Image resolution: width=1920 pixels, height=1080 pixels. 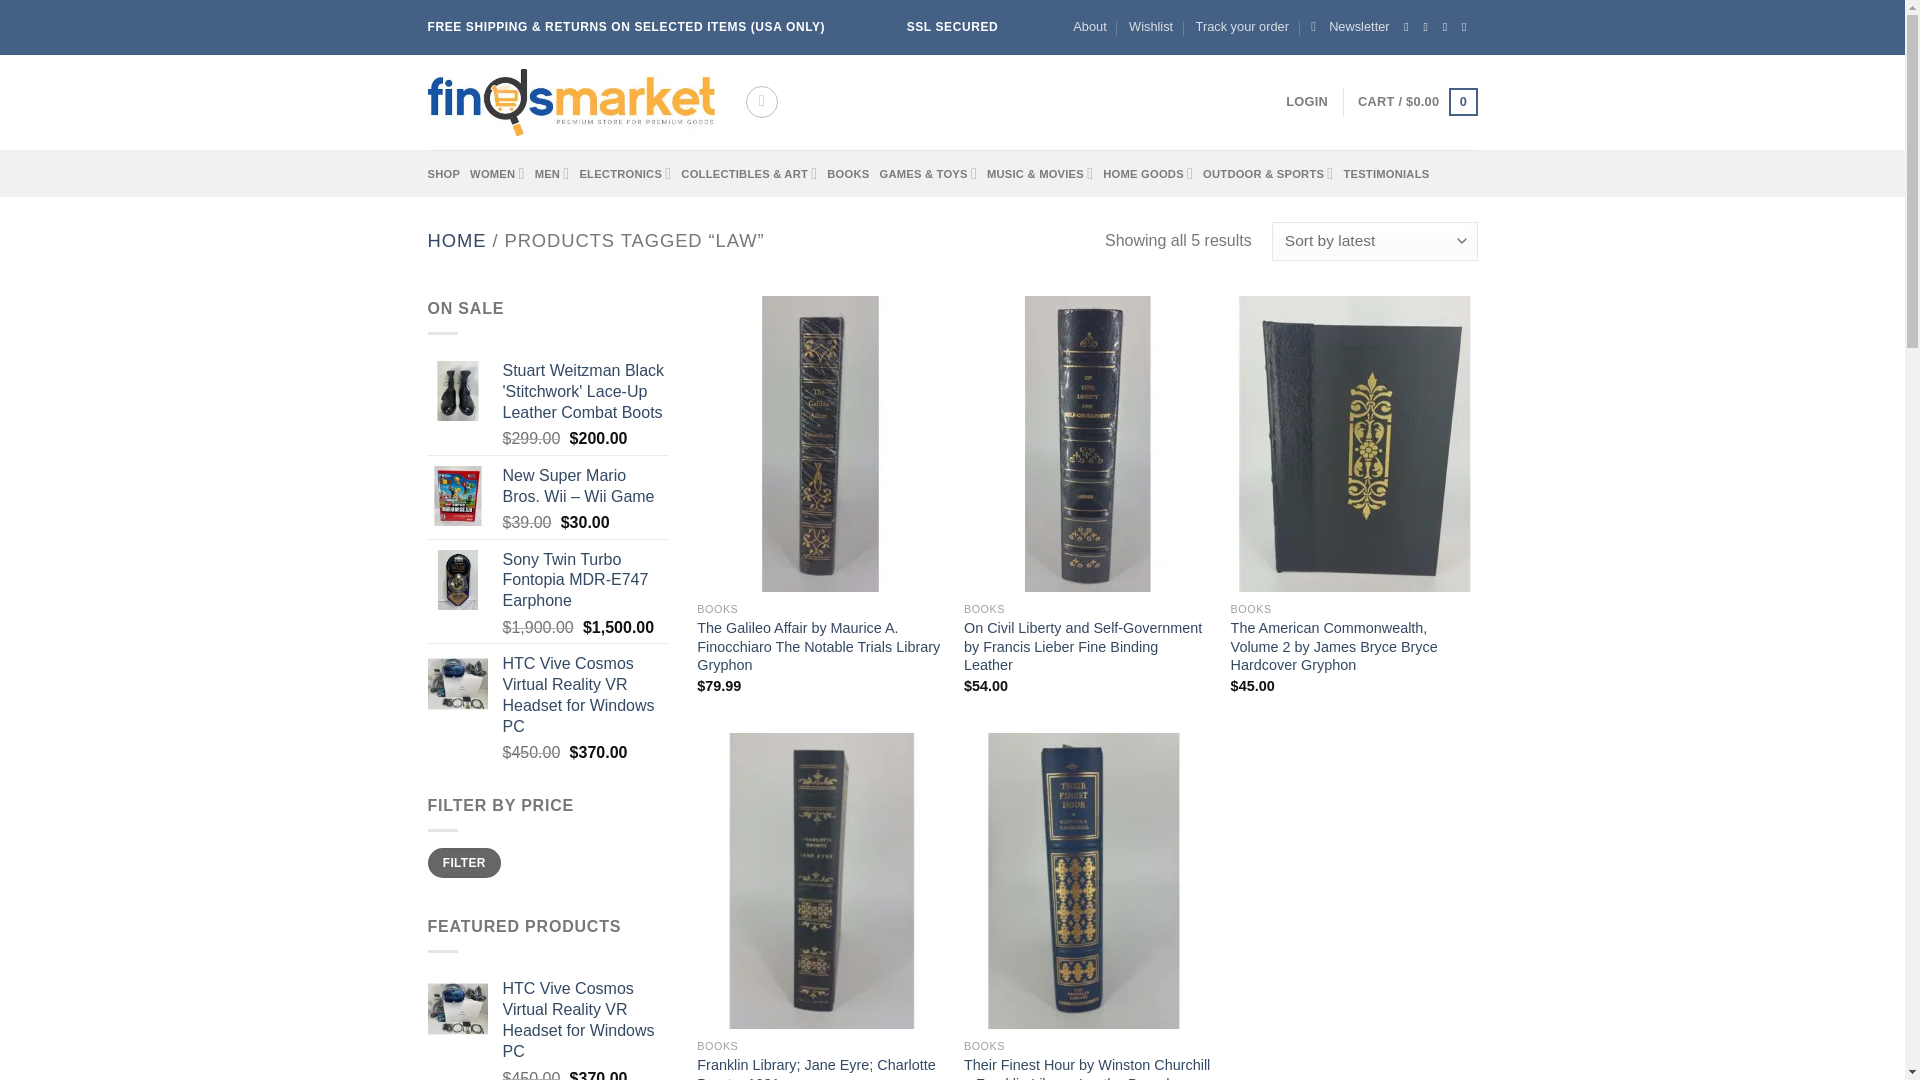 I want to click on About, so click(x=1089, y=26).